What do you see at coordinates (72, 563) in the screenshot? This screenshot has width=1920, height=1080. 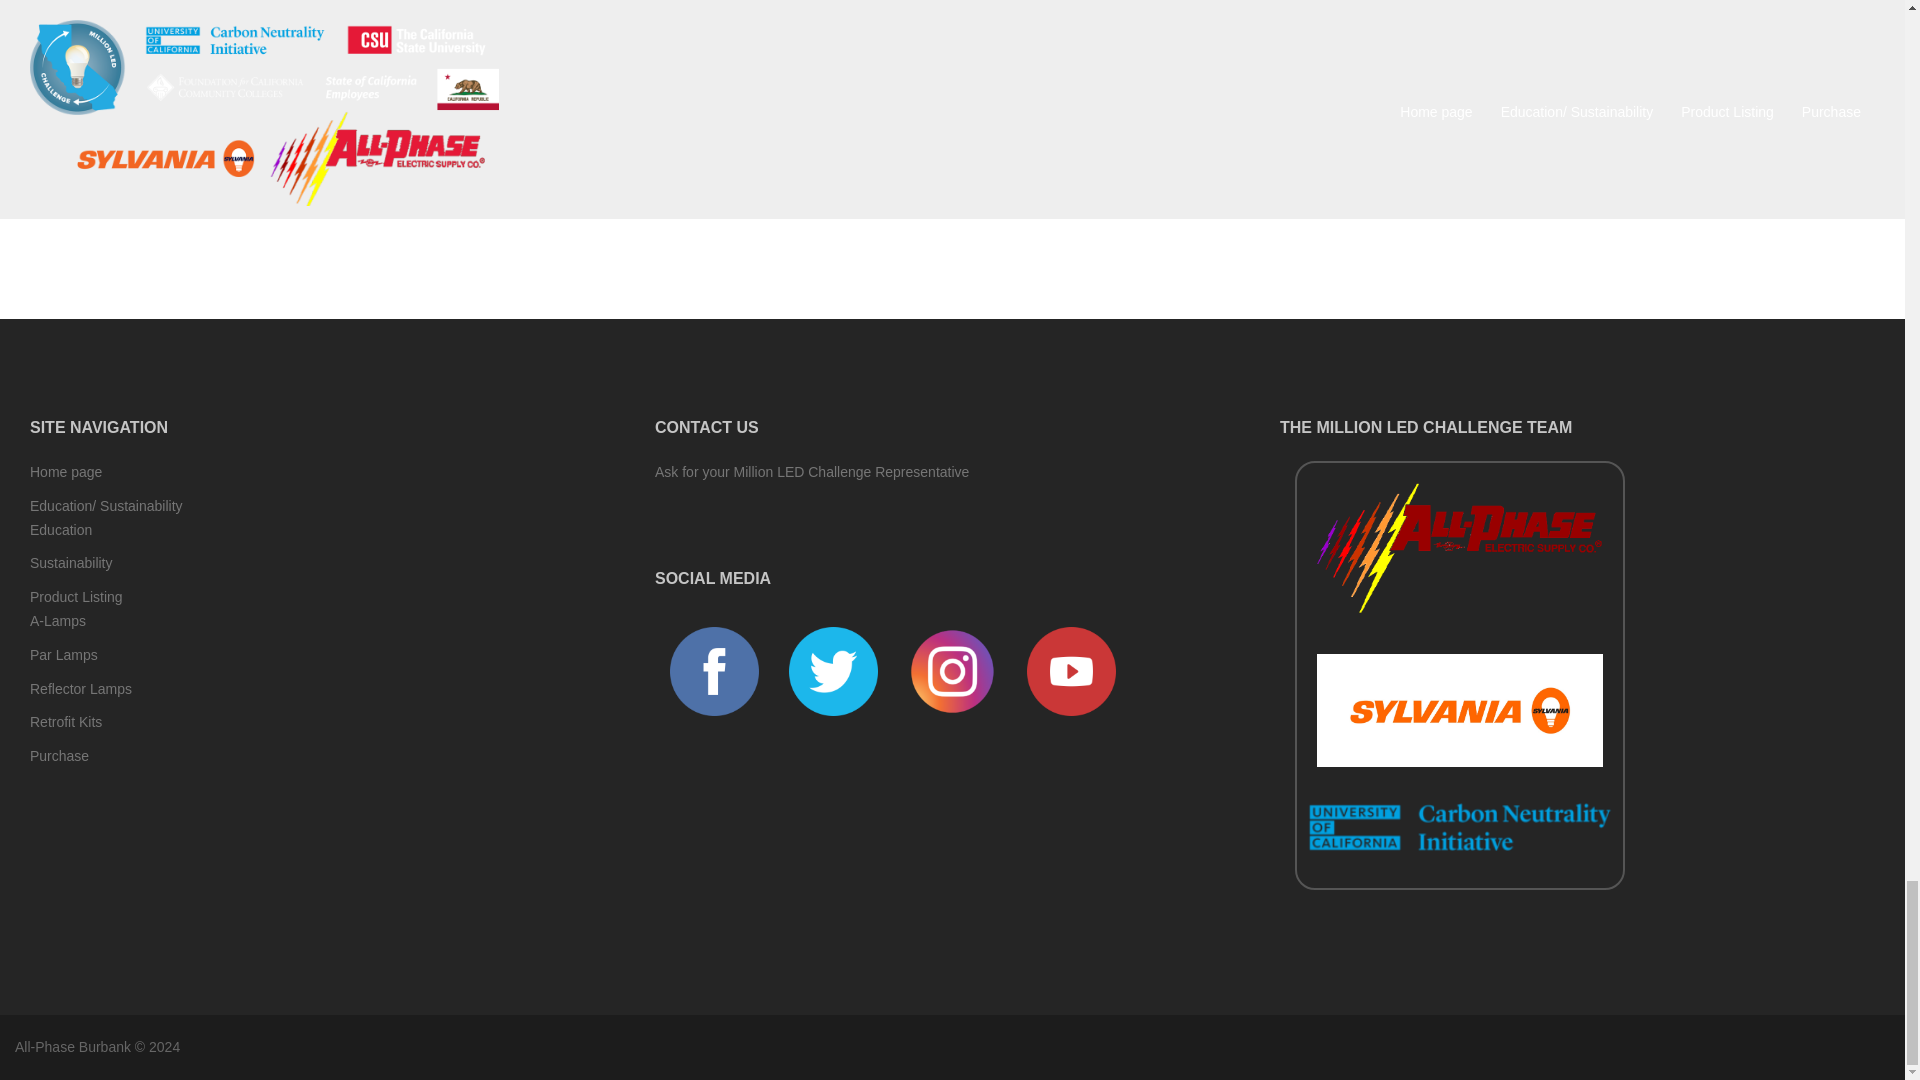 I see `Sustainability` at bounding box center [72, 563].